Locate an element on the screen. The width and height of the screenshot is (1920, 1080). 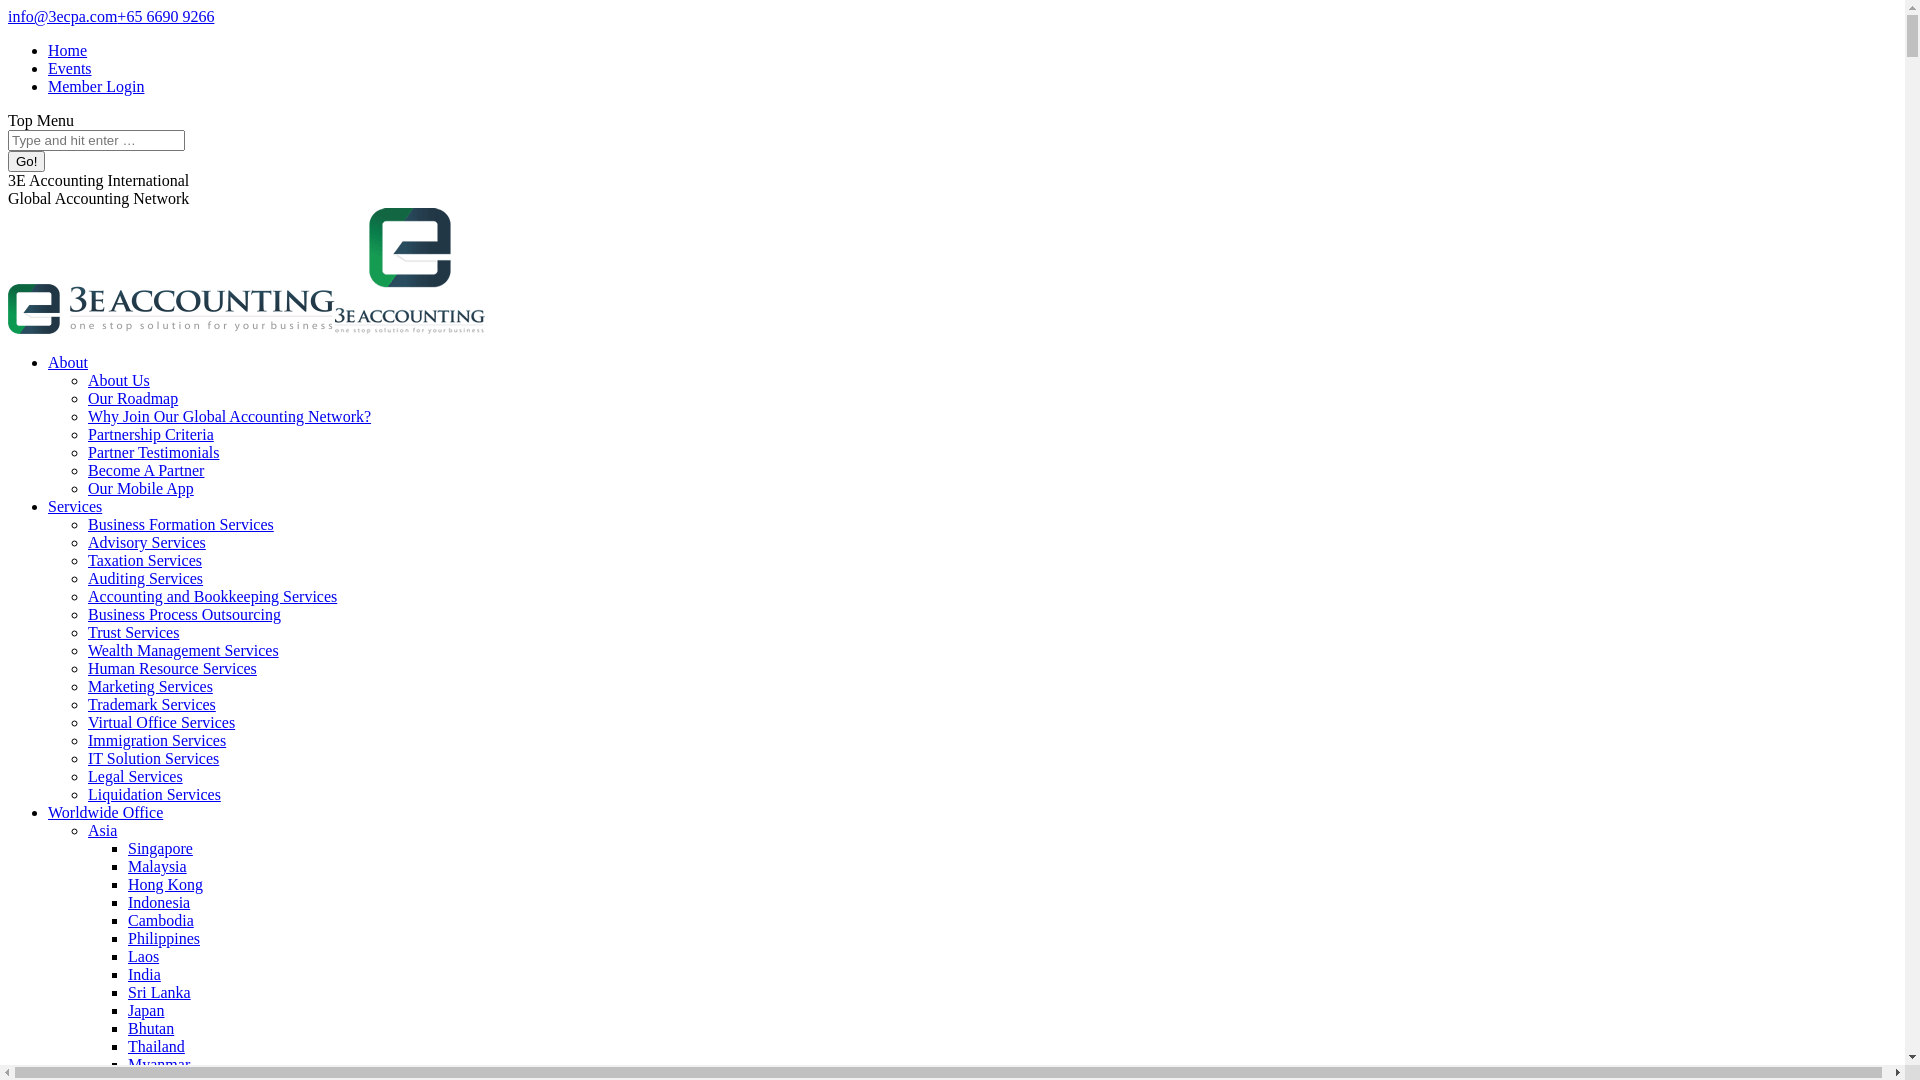
Hong Kong is located at coordinates (166, 884).